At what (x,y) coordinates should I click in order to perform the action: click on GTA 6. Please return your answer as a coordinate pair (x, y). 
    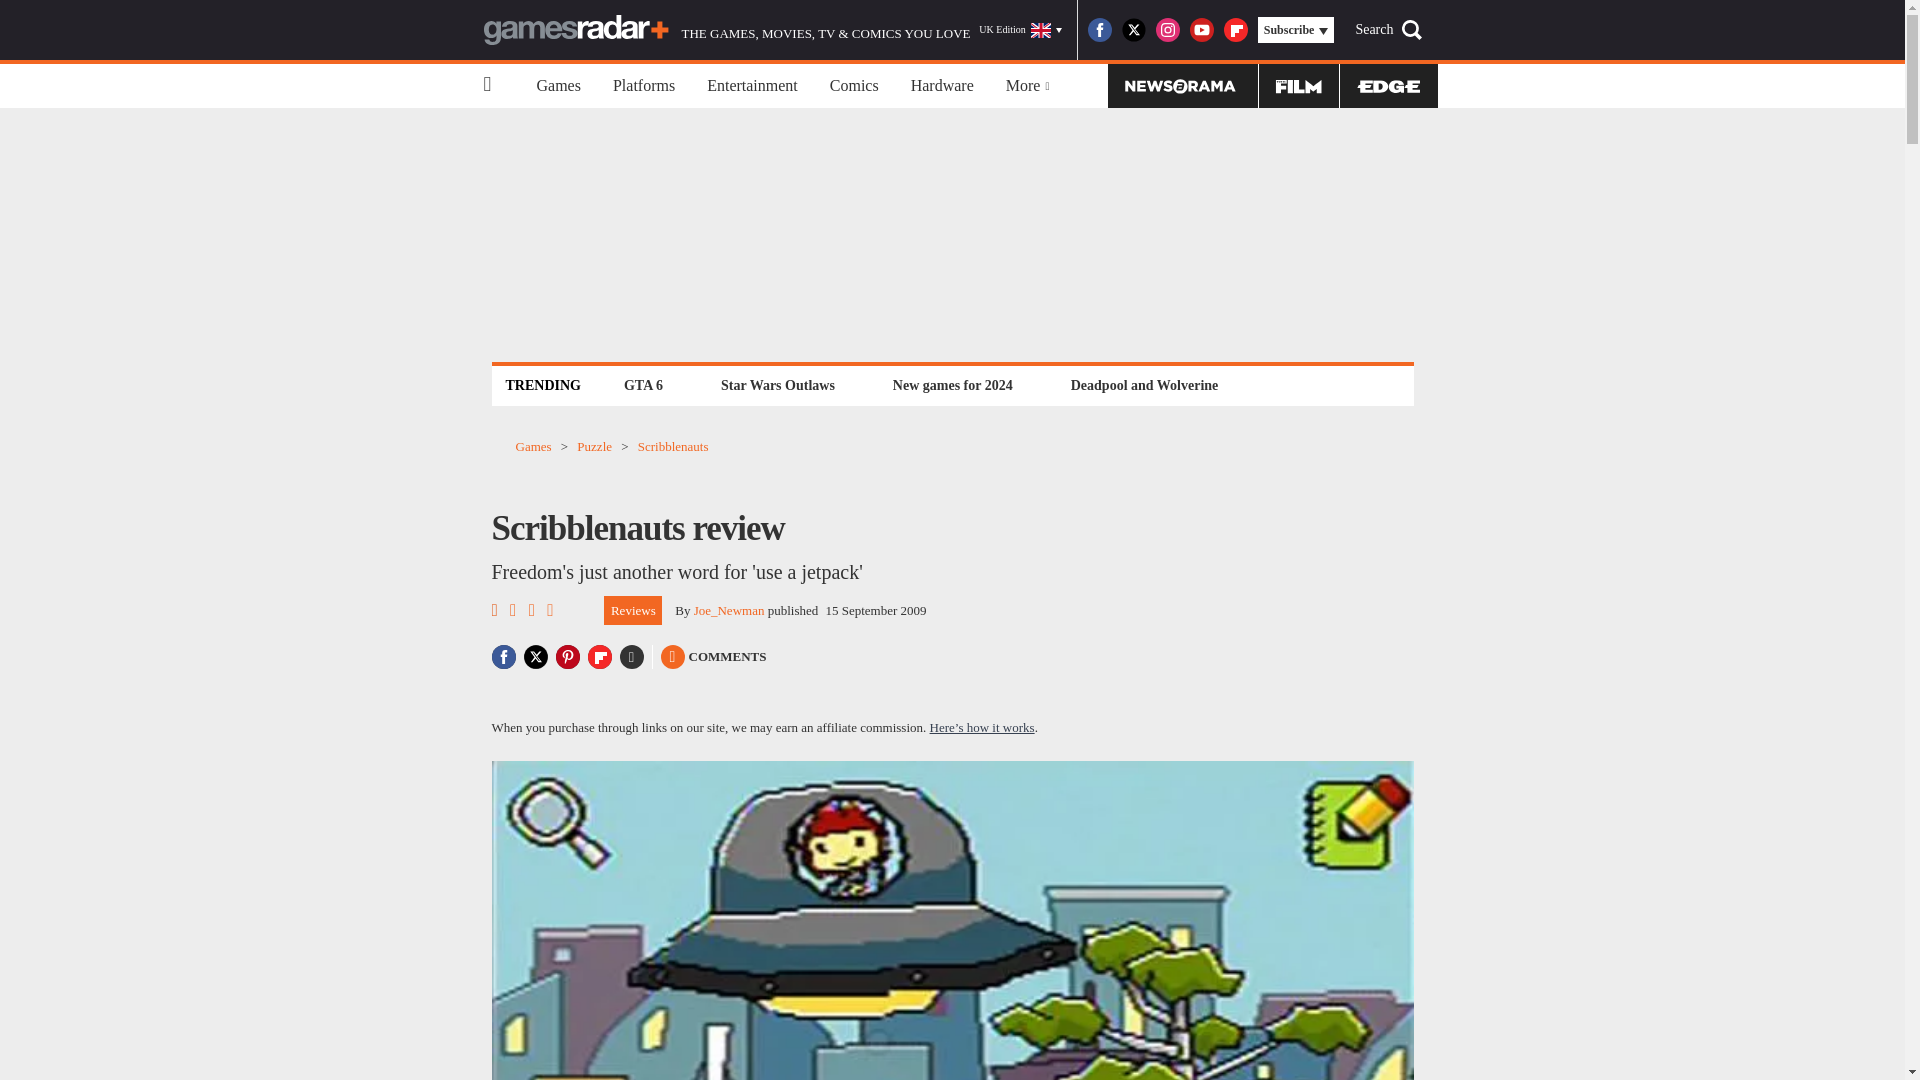
    Looking at the image, I should click on (643, 385).